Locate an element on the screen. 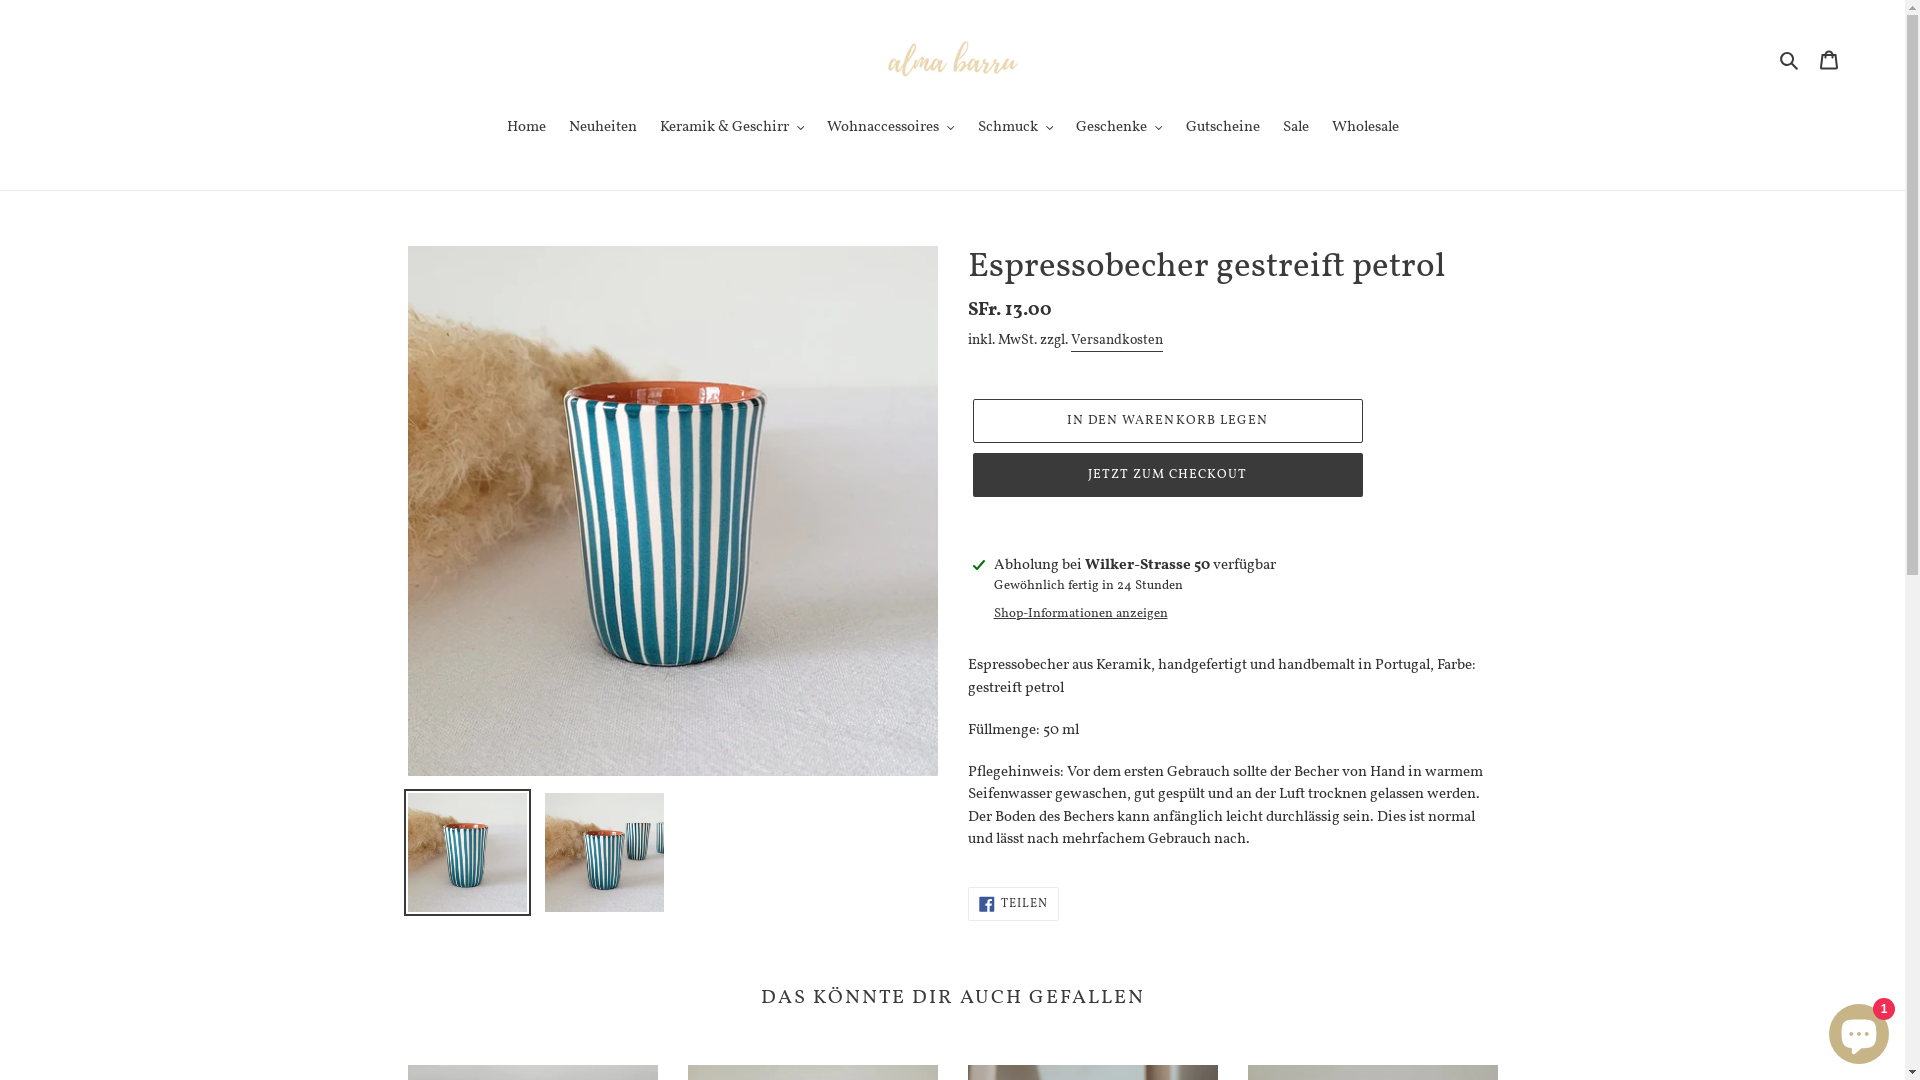 The height and width of the screenshot is (1080, 1920). Keramik & Geschirr is located at coordinates (732, 130).